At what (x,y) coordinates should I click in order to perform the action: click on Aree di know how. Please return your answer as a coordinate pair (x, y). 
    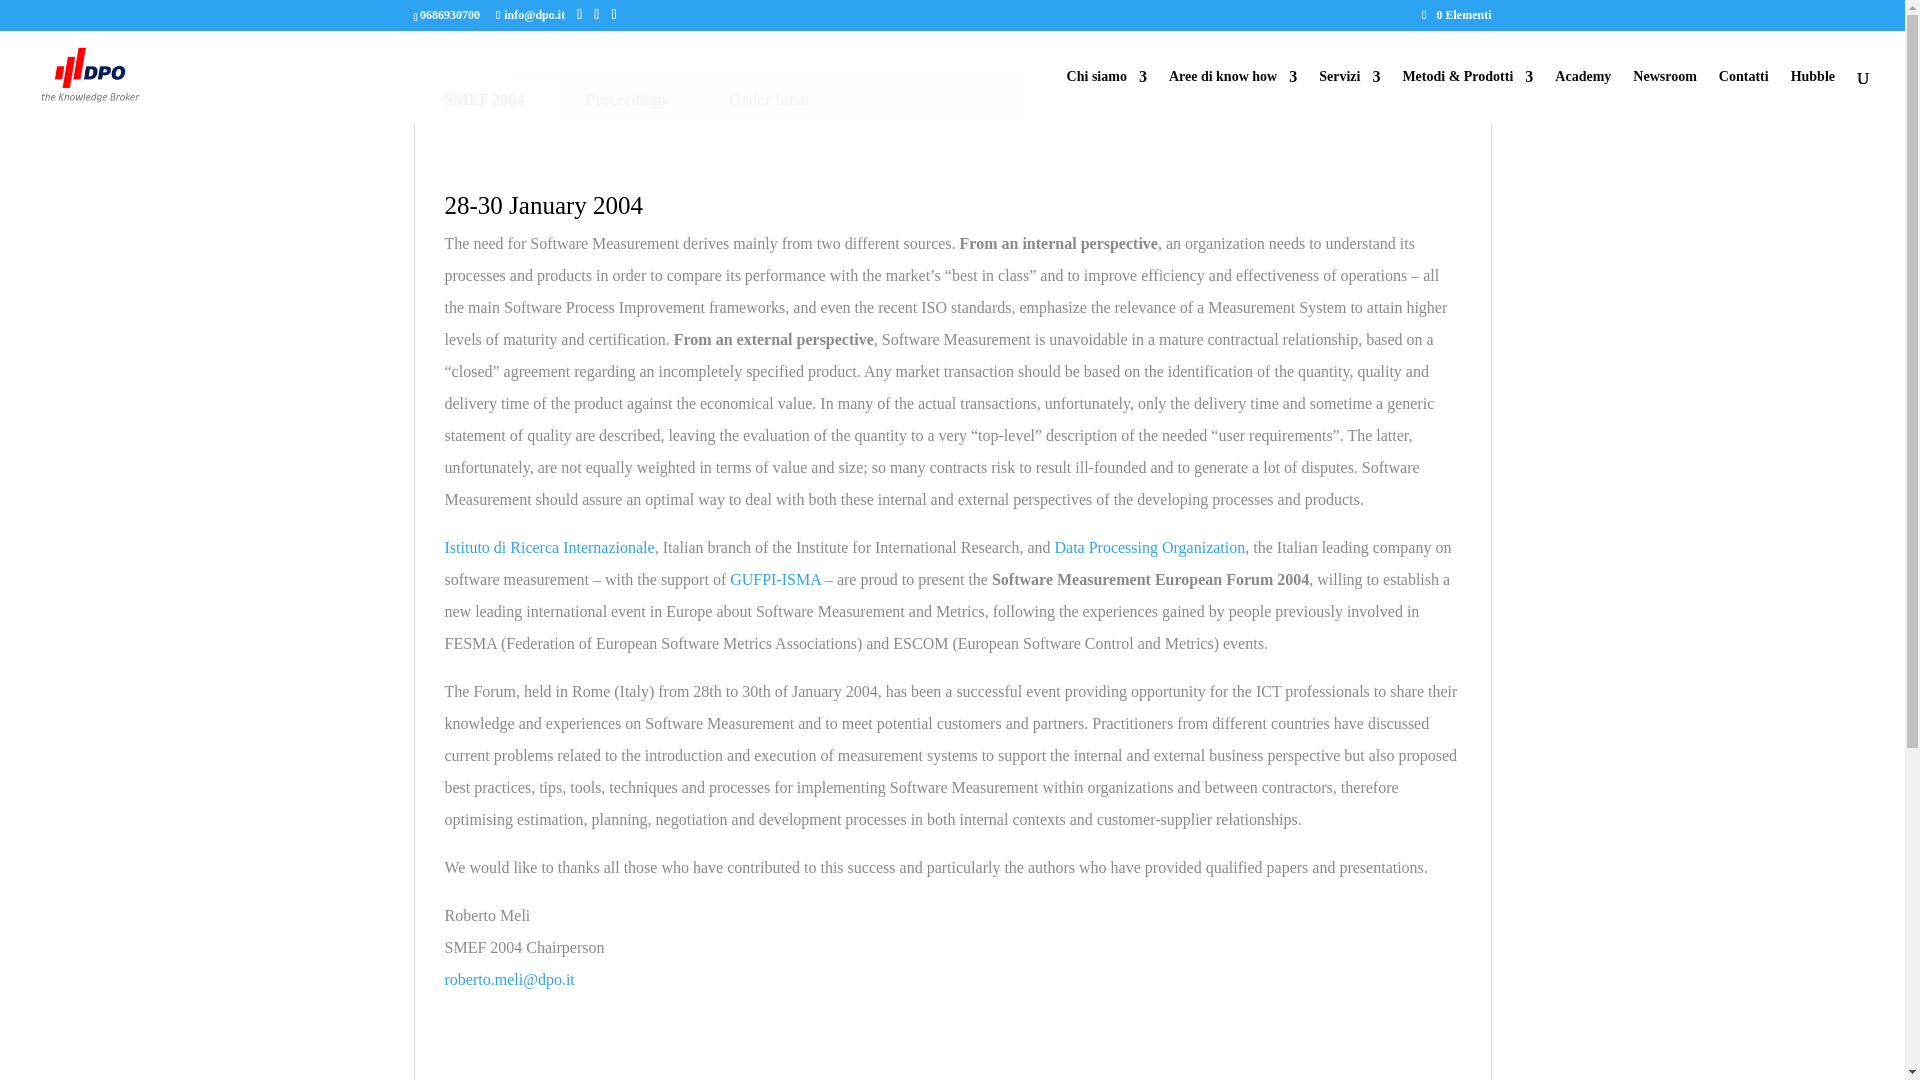
    Looking at the image, I should click on (1233, 97).